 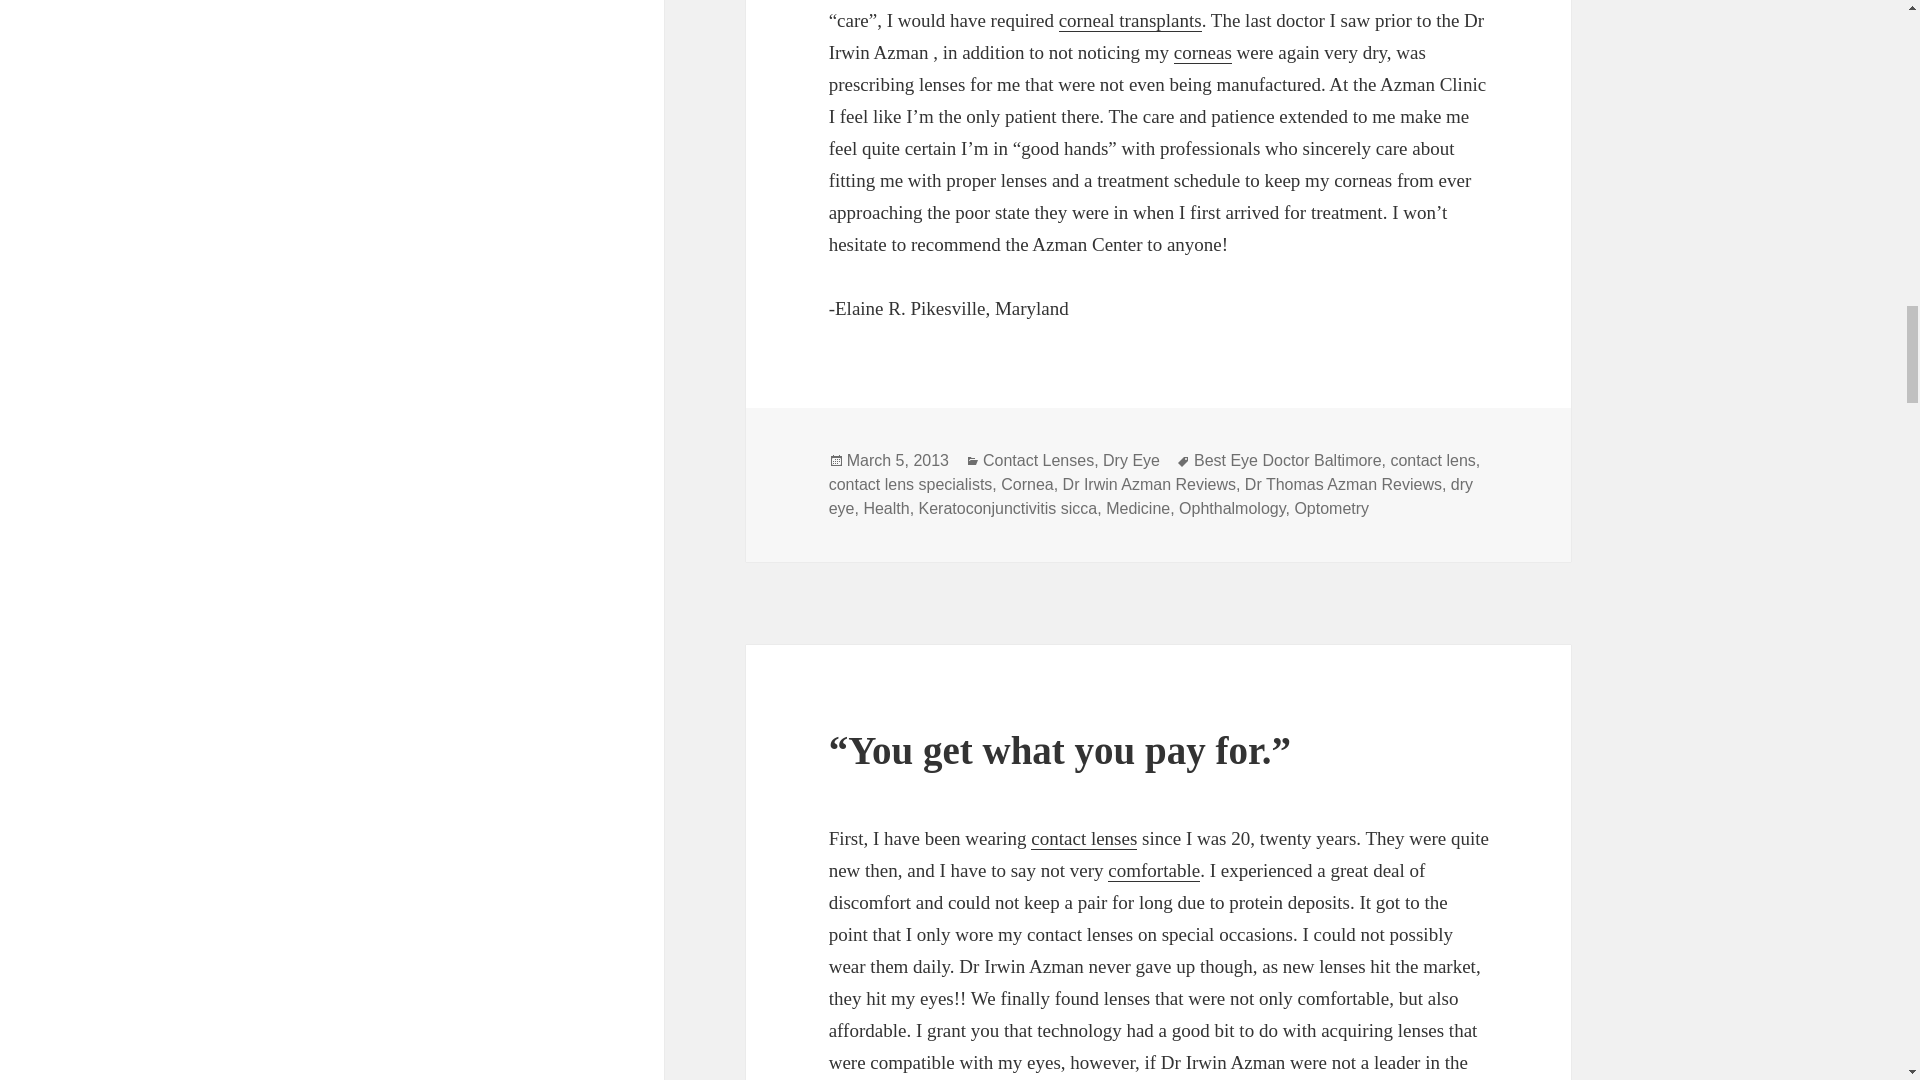 What do you see at coordinates (1202, 52) in the screenshot?
I see `Cornea` at bounding box center [1202, 52].